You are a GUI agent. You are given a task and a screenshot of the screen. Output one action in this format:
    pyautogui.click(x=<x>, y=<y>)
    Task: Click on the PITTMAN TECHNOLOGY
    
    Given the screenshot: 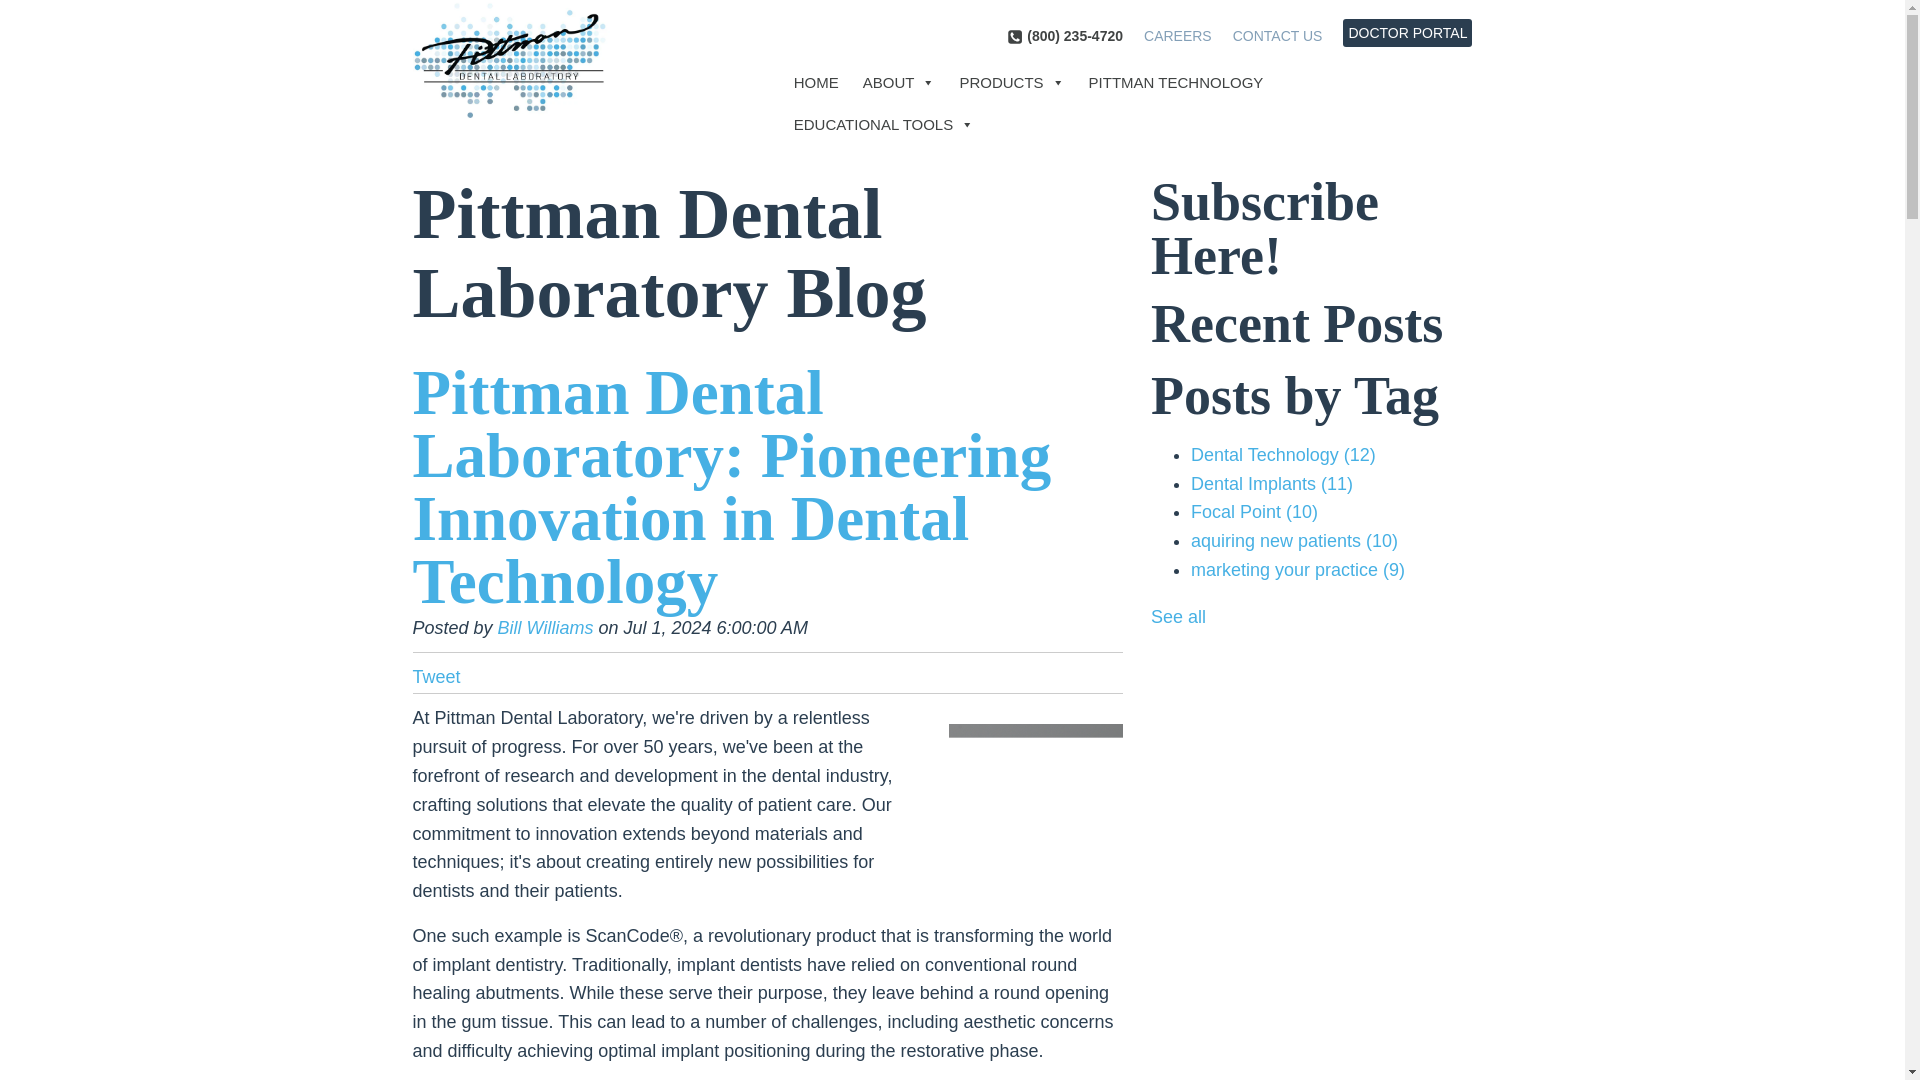 What is the action you would take?
    pyautogui.click(x=1176, y=82)
    